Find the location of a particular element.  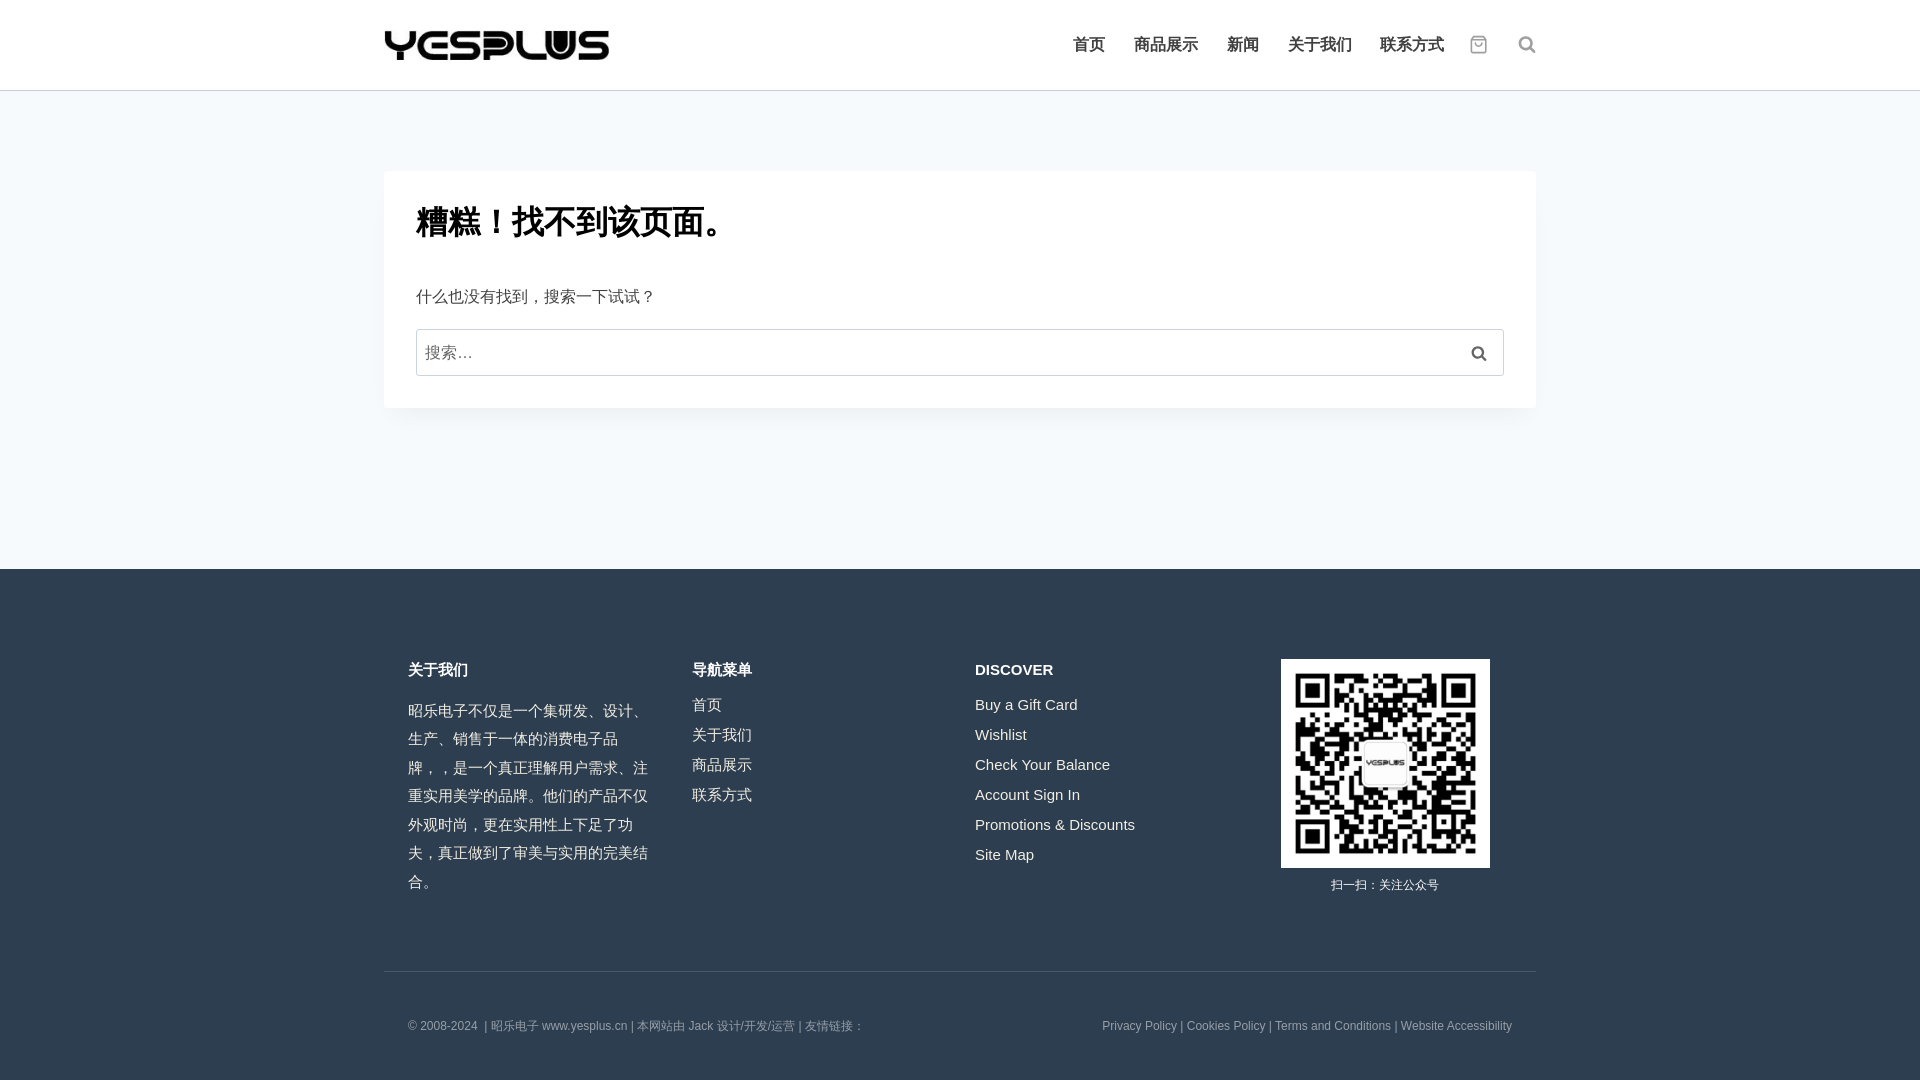

Buy a Gift Card is located at coordinates (1102, 704).